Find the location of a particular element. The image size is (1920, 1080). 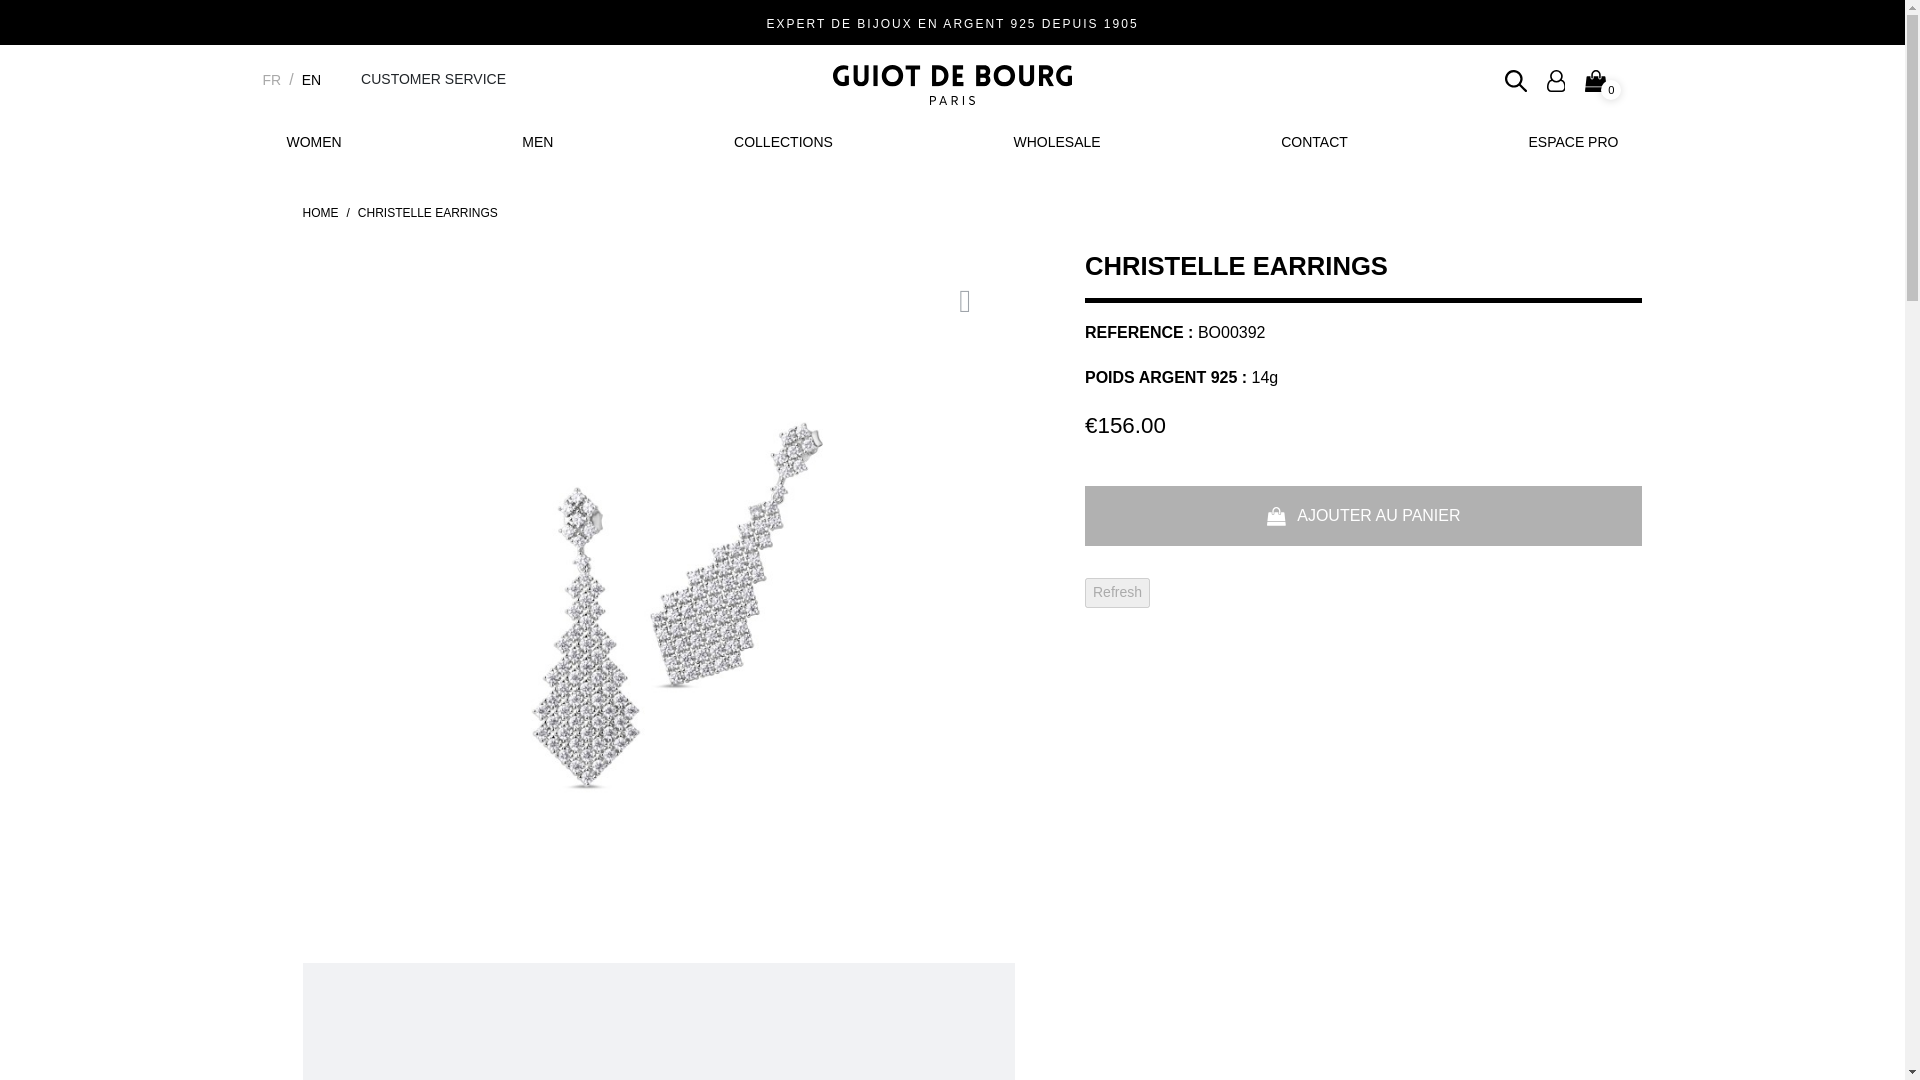

FR is located at coordinates (270, 80).